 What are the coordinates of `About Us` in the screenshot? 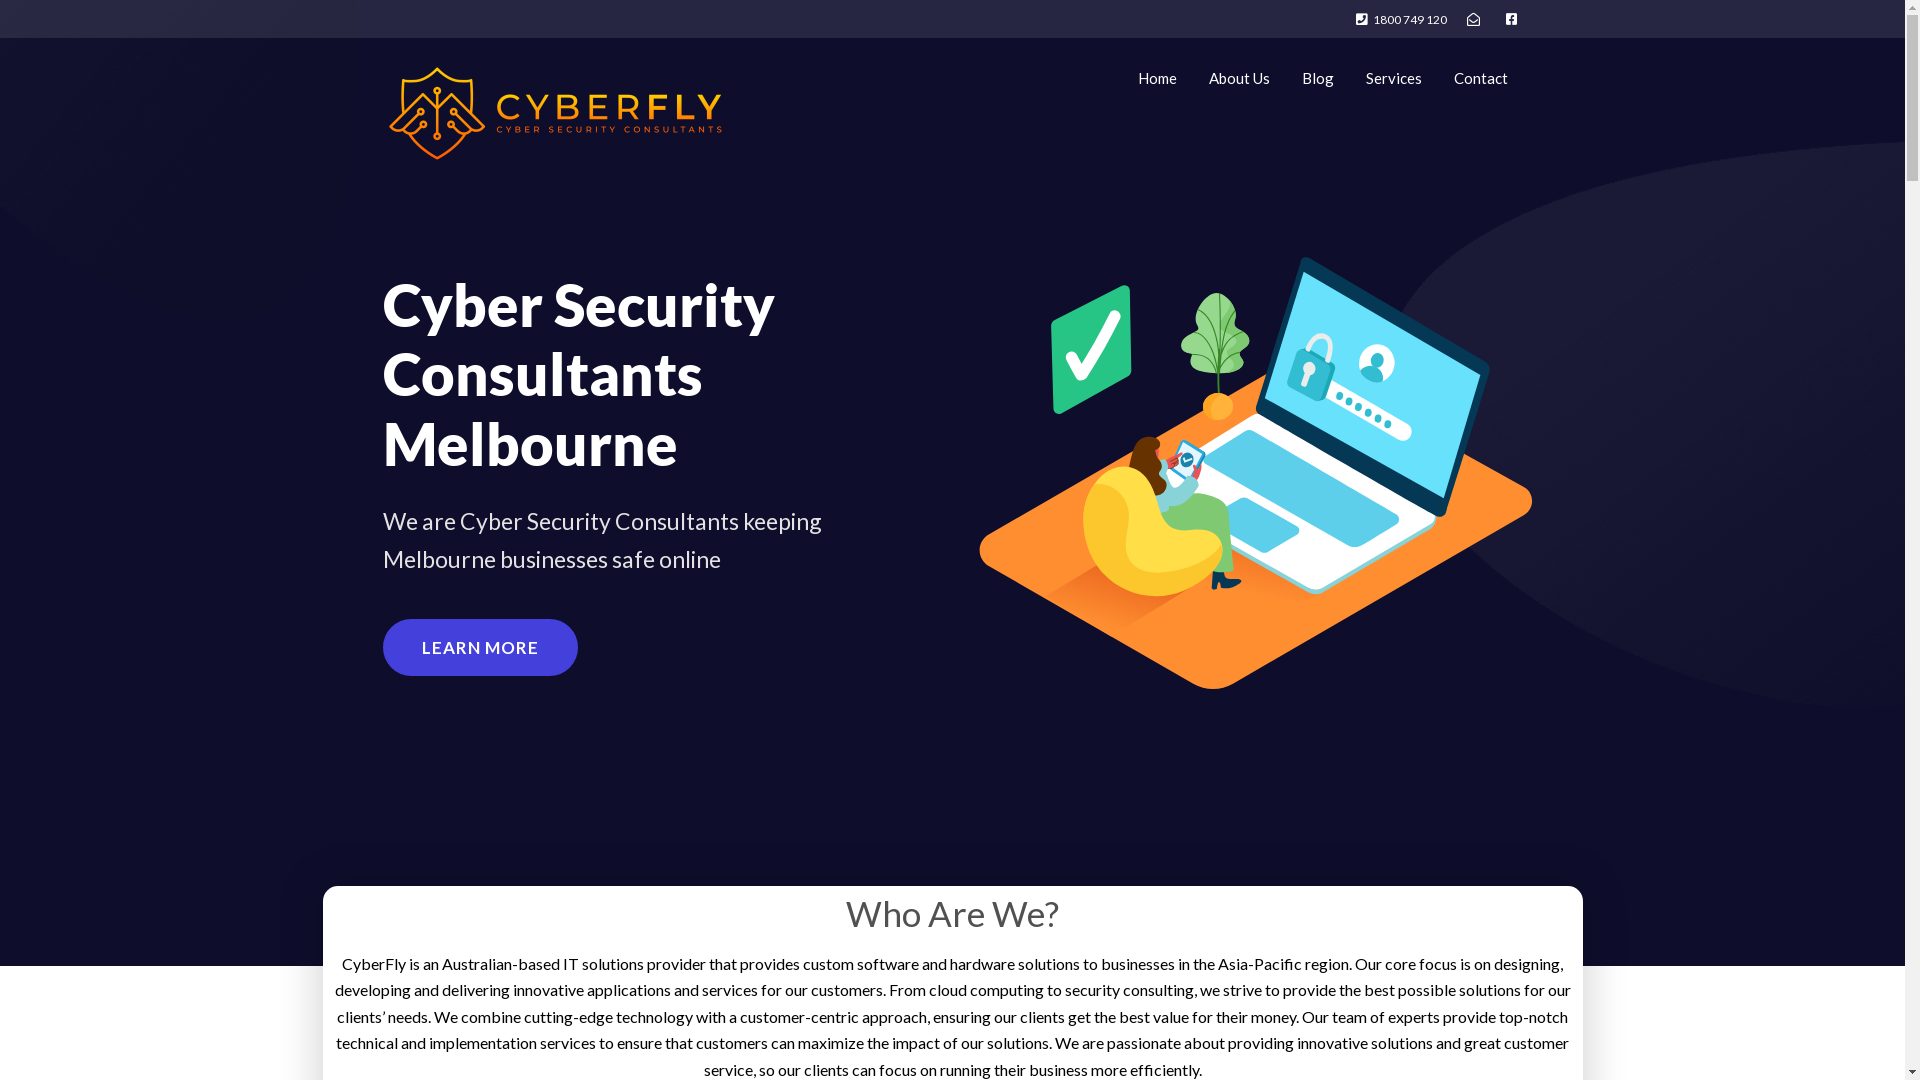 It's located at (1238, 78).